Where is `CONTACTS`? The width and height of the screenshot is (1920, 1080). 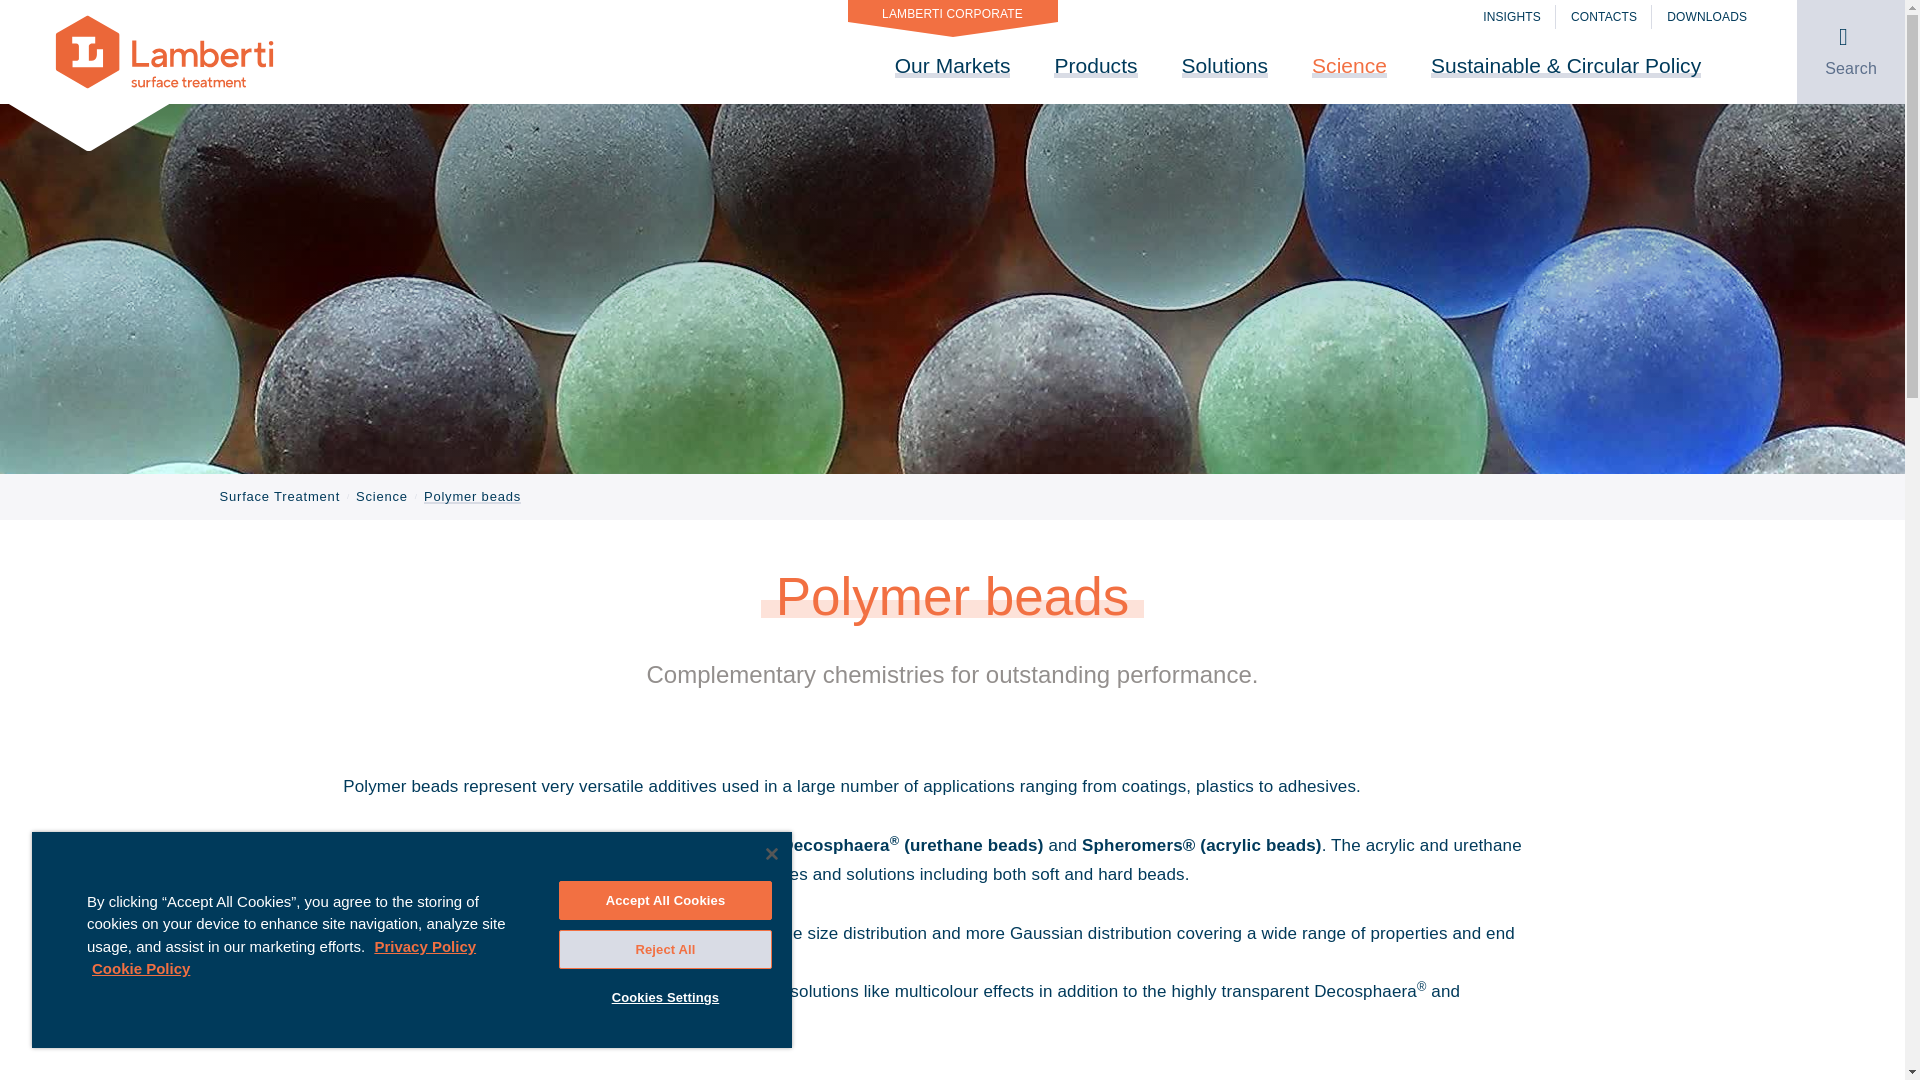 CONTACTS is located at coordinates (1604, 17).